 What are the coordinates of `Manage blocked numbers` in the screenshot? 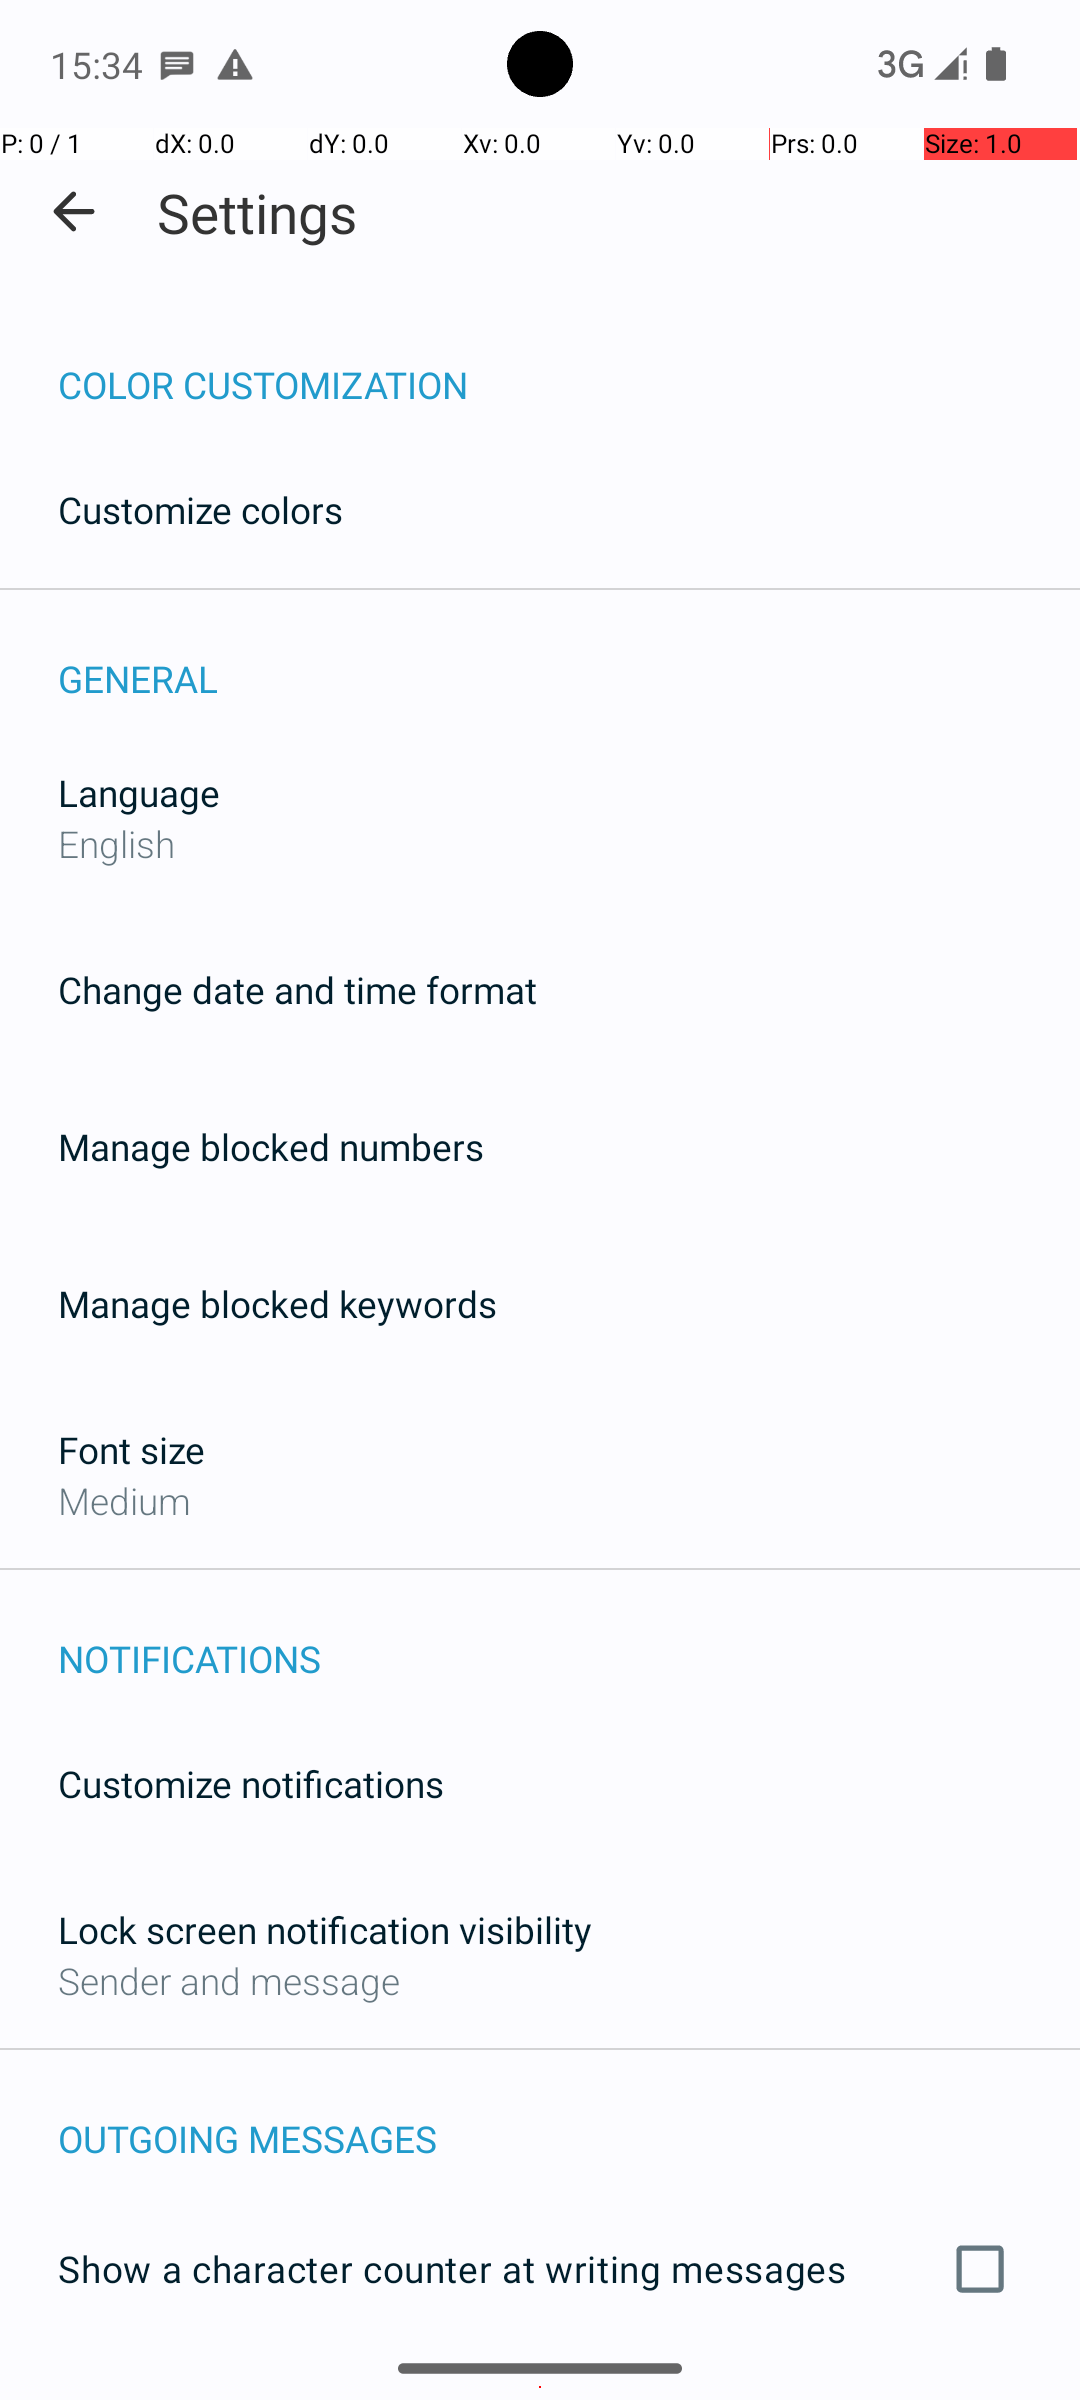 It's located at (271, 1146).